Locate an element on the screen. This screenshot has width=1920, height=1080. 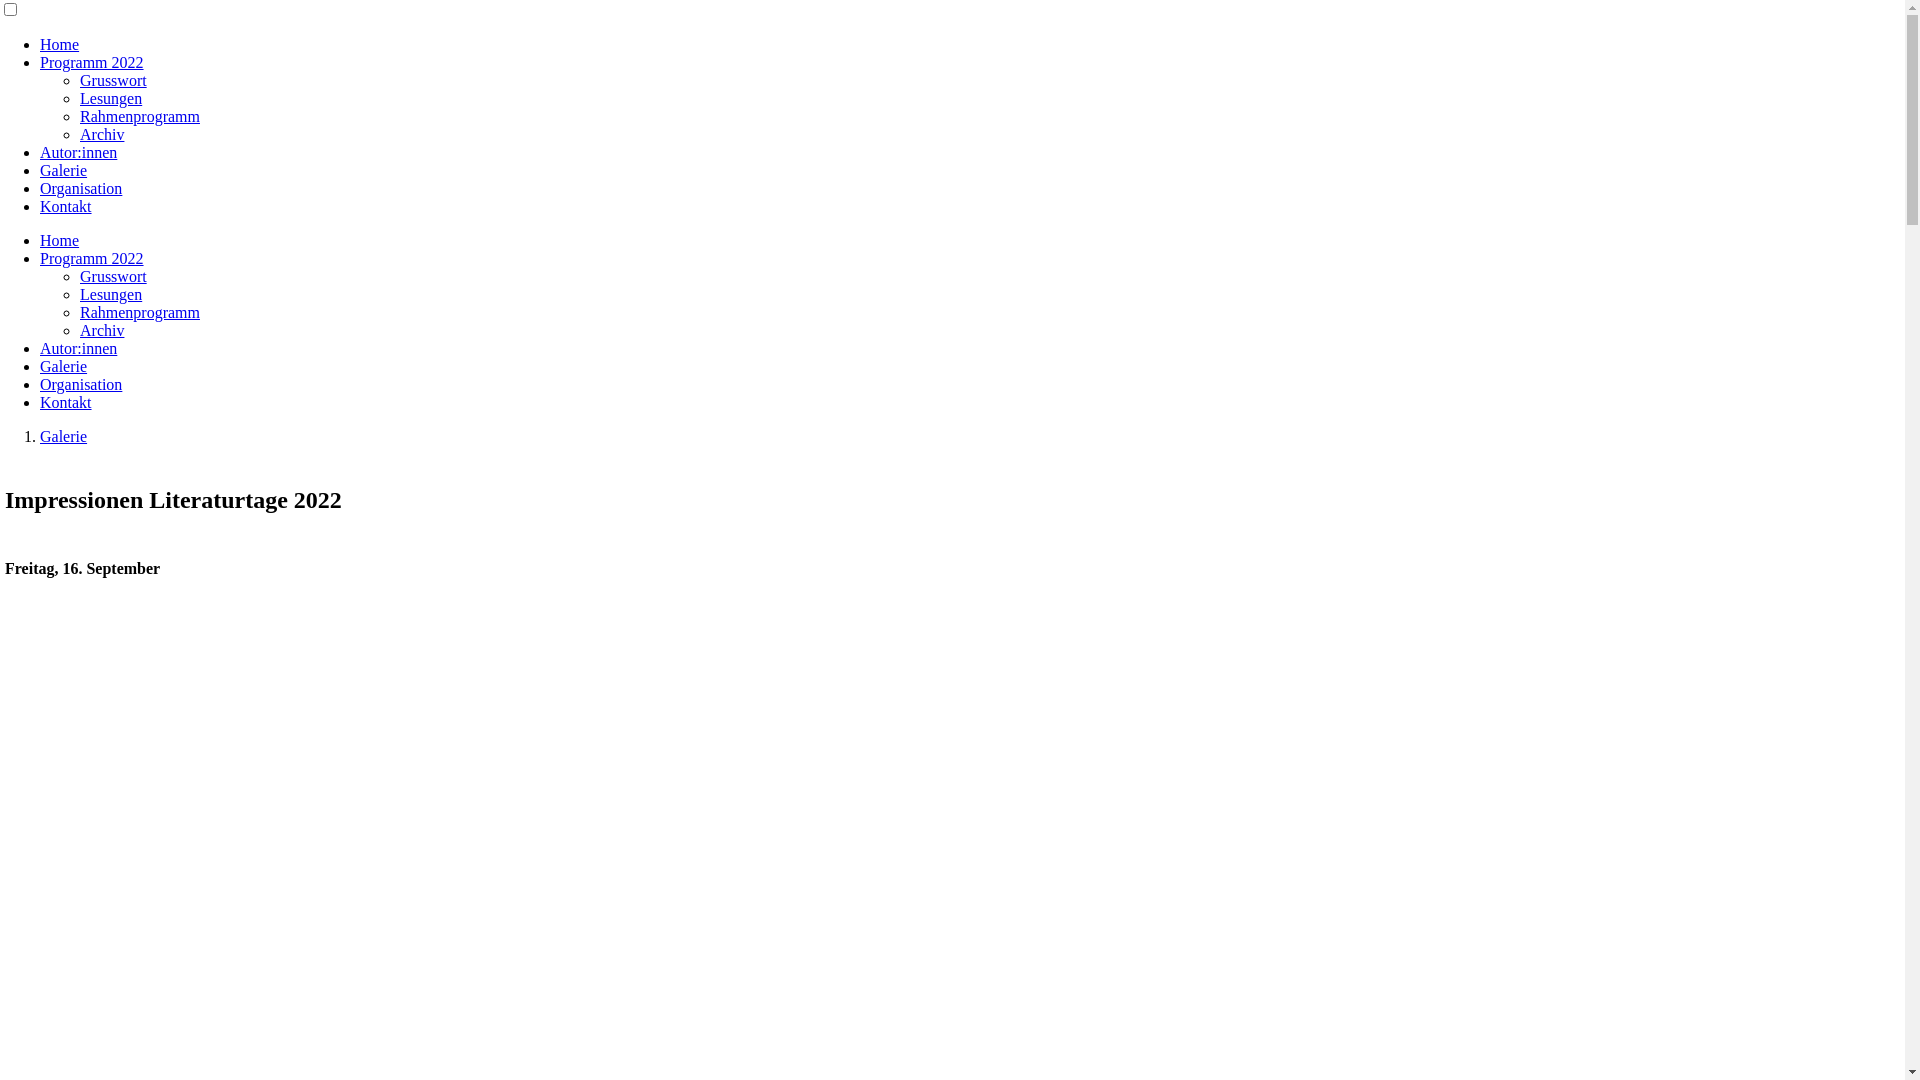
Home is located at coordinates (60, 240).